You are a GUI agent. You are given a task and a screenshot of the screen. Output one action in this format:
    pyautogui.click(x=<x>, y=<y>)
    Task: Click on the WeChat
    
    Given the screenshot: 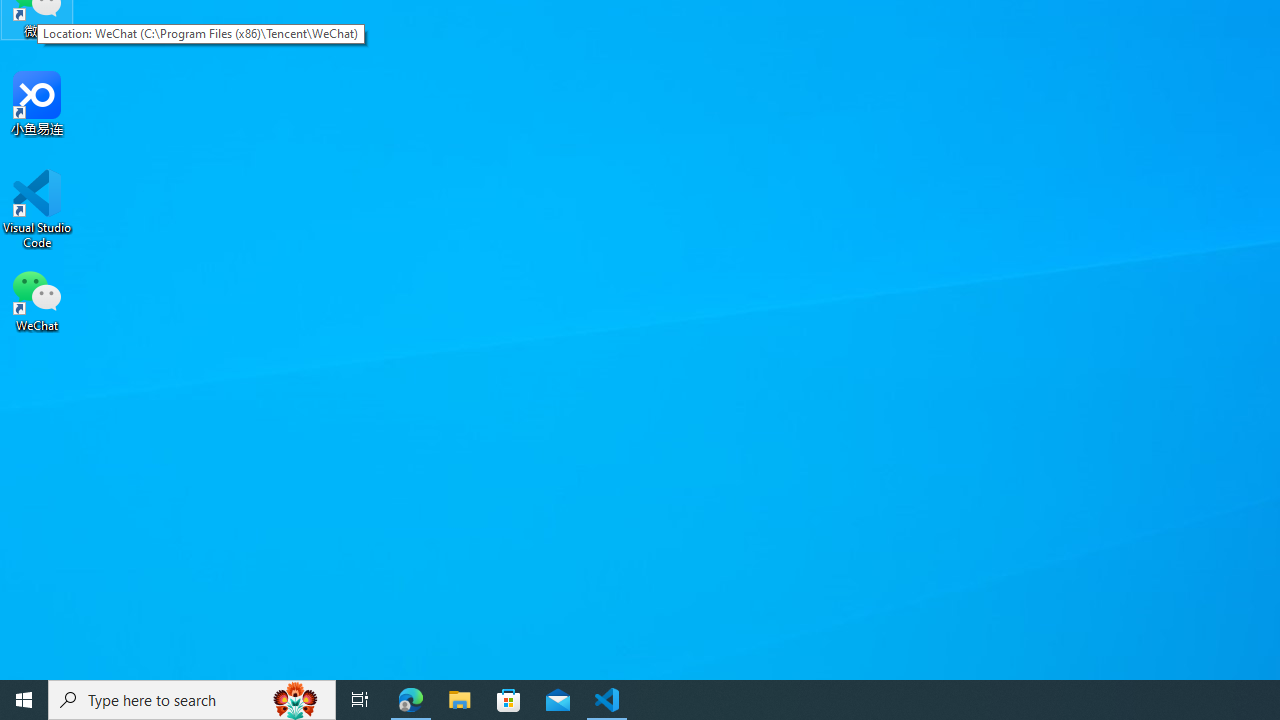 What is the action you would take?
    pyautogui.click(x=37, y=299)
    